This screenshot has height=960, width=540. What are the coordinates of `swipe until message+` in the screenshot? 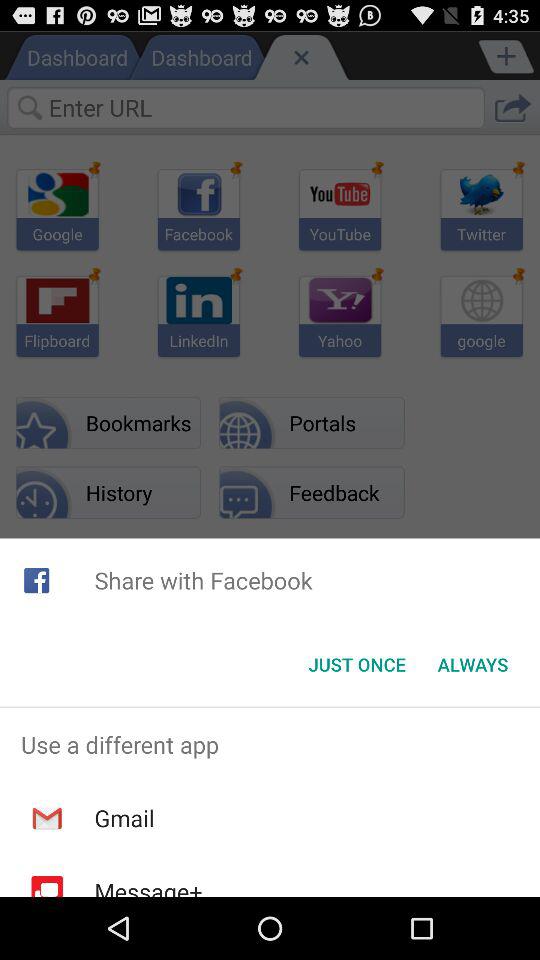 It's located at (148, 886).